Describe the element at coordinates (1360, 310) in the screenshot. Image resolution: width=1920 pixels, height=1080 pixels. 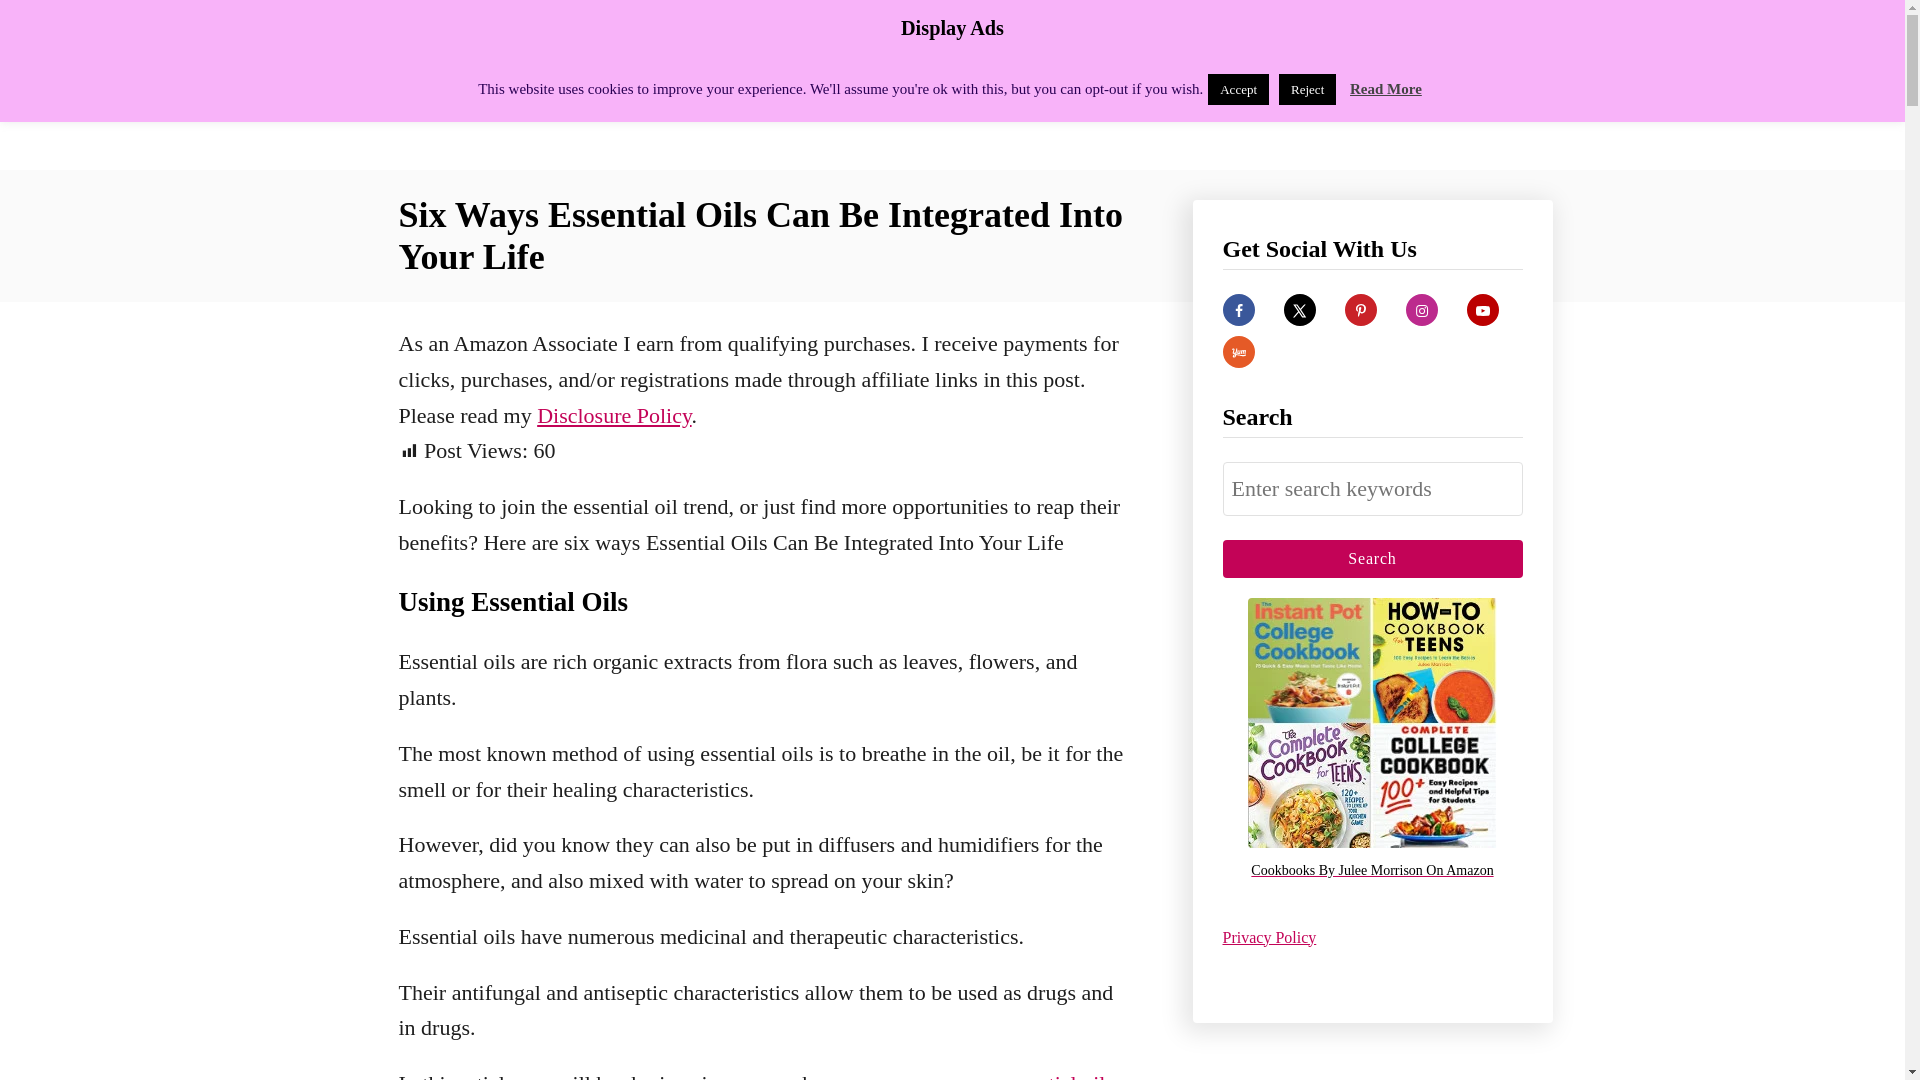
I see `Follow on Pinterest` at that location.